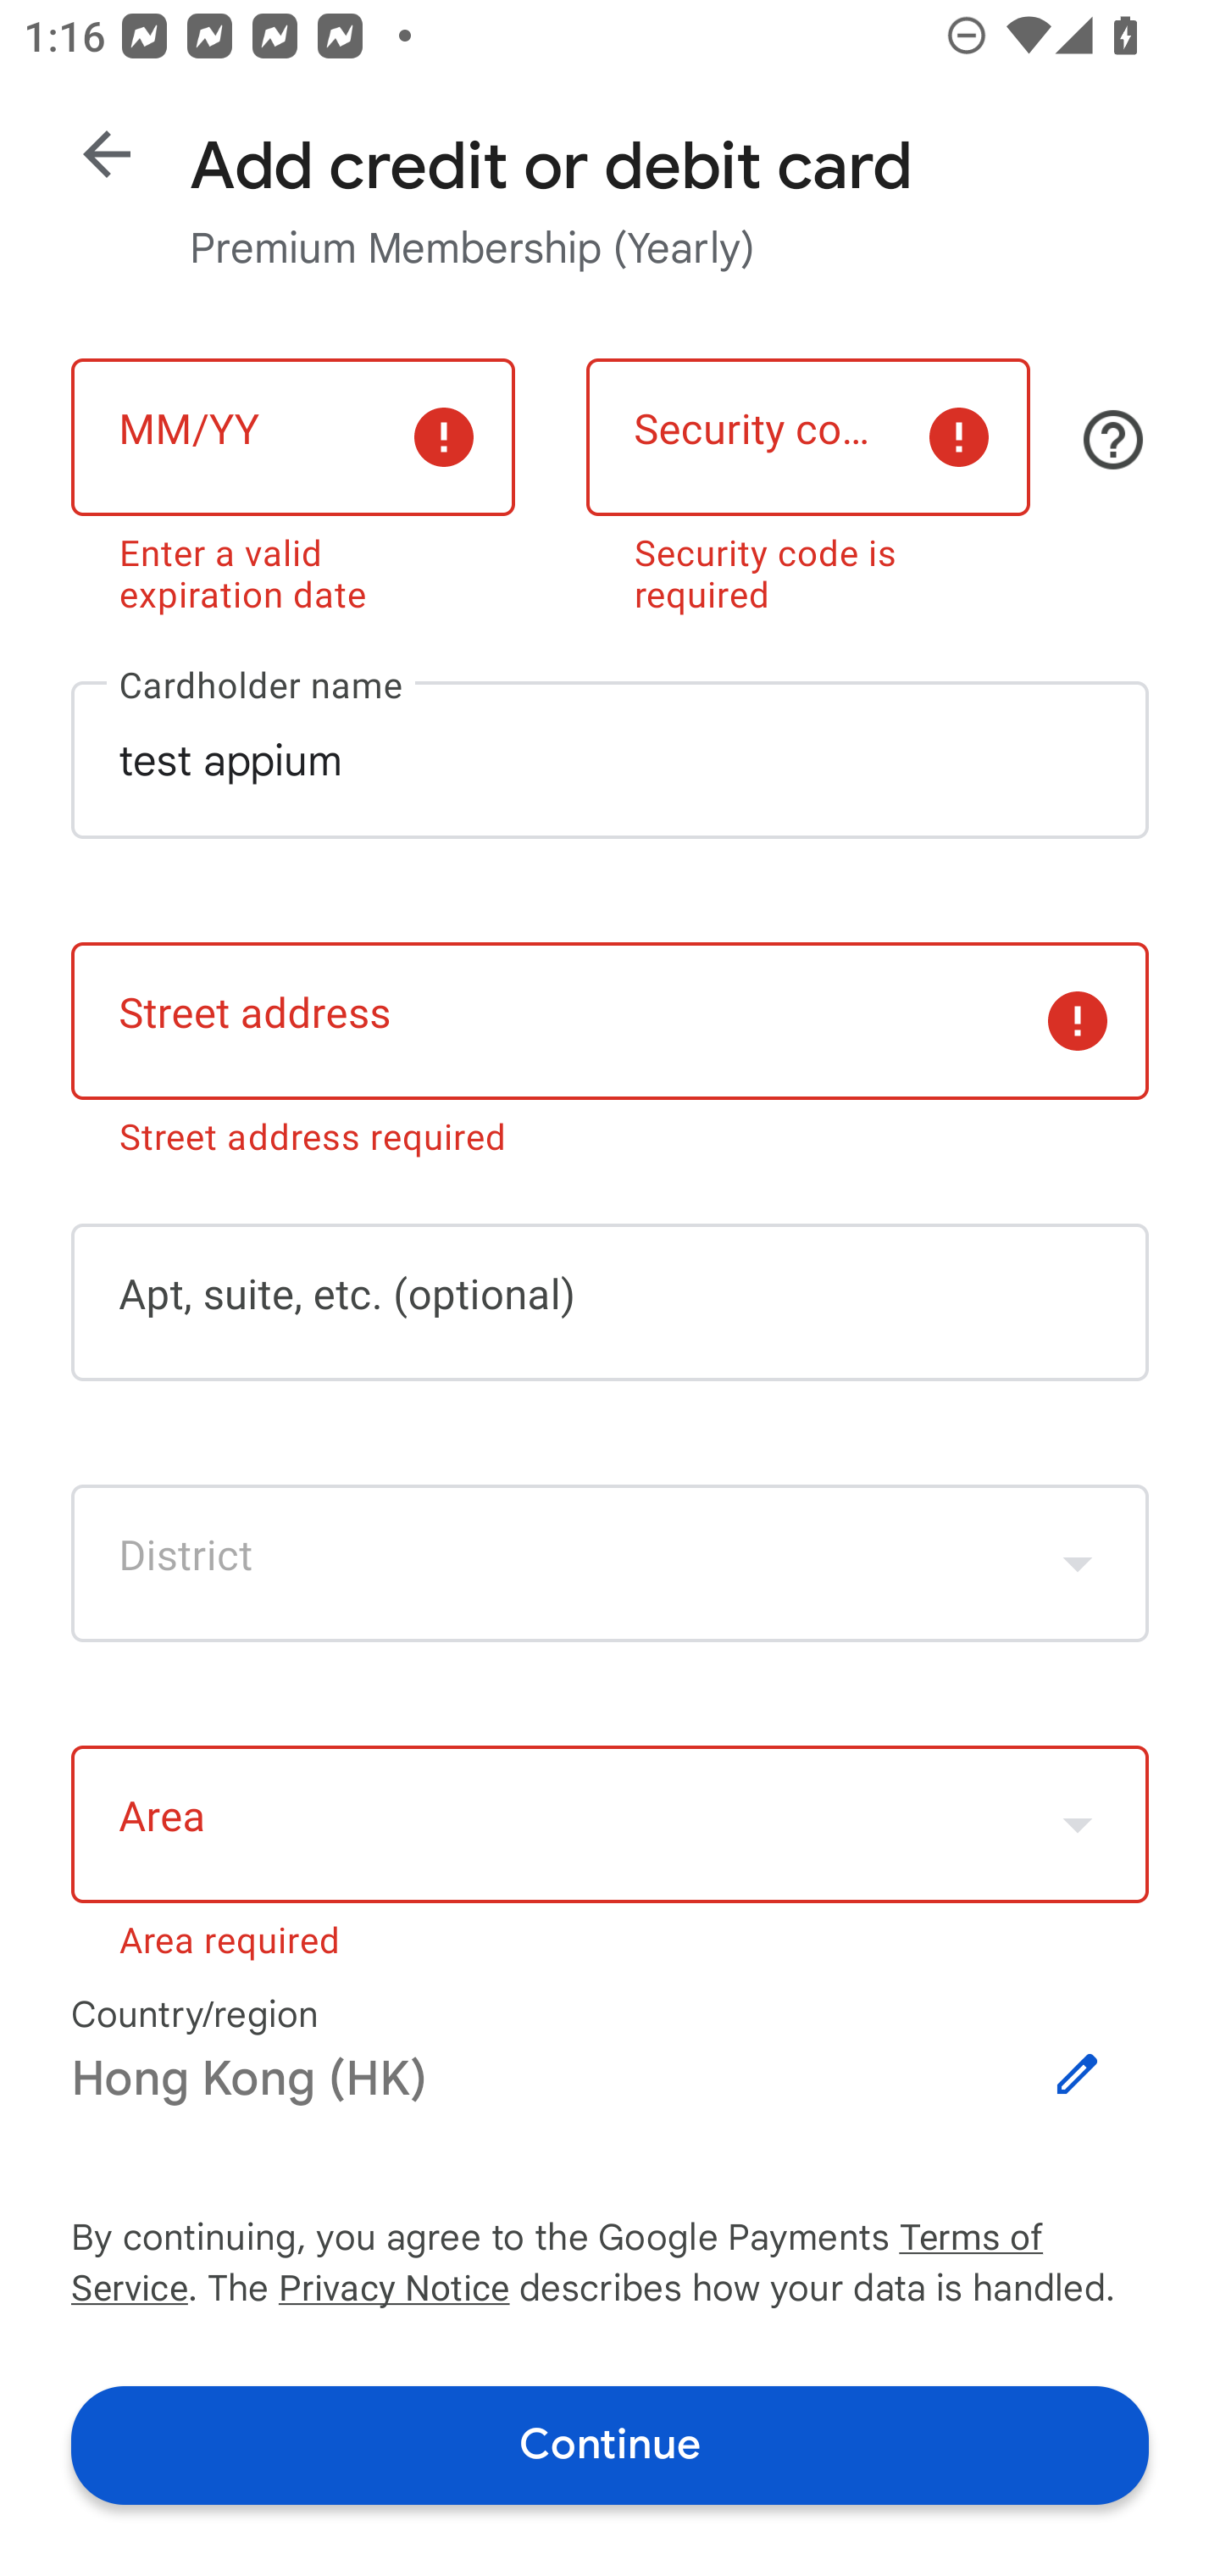  Describe the element at coordinates (1078, 1825) in the screenshot. I see `Show dropdown menu` at that location.